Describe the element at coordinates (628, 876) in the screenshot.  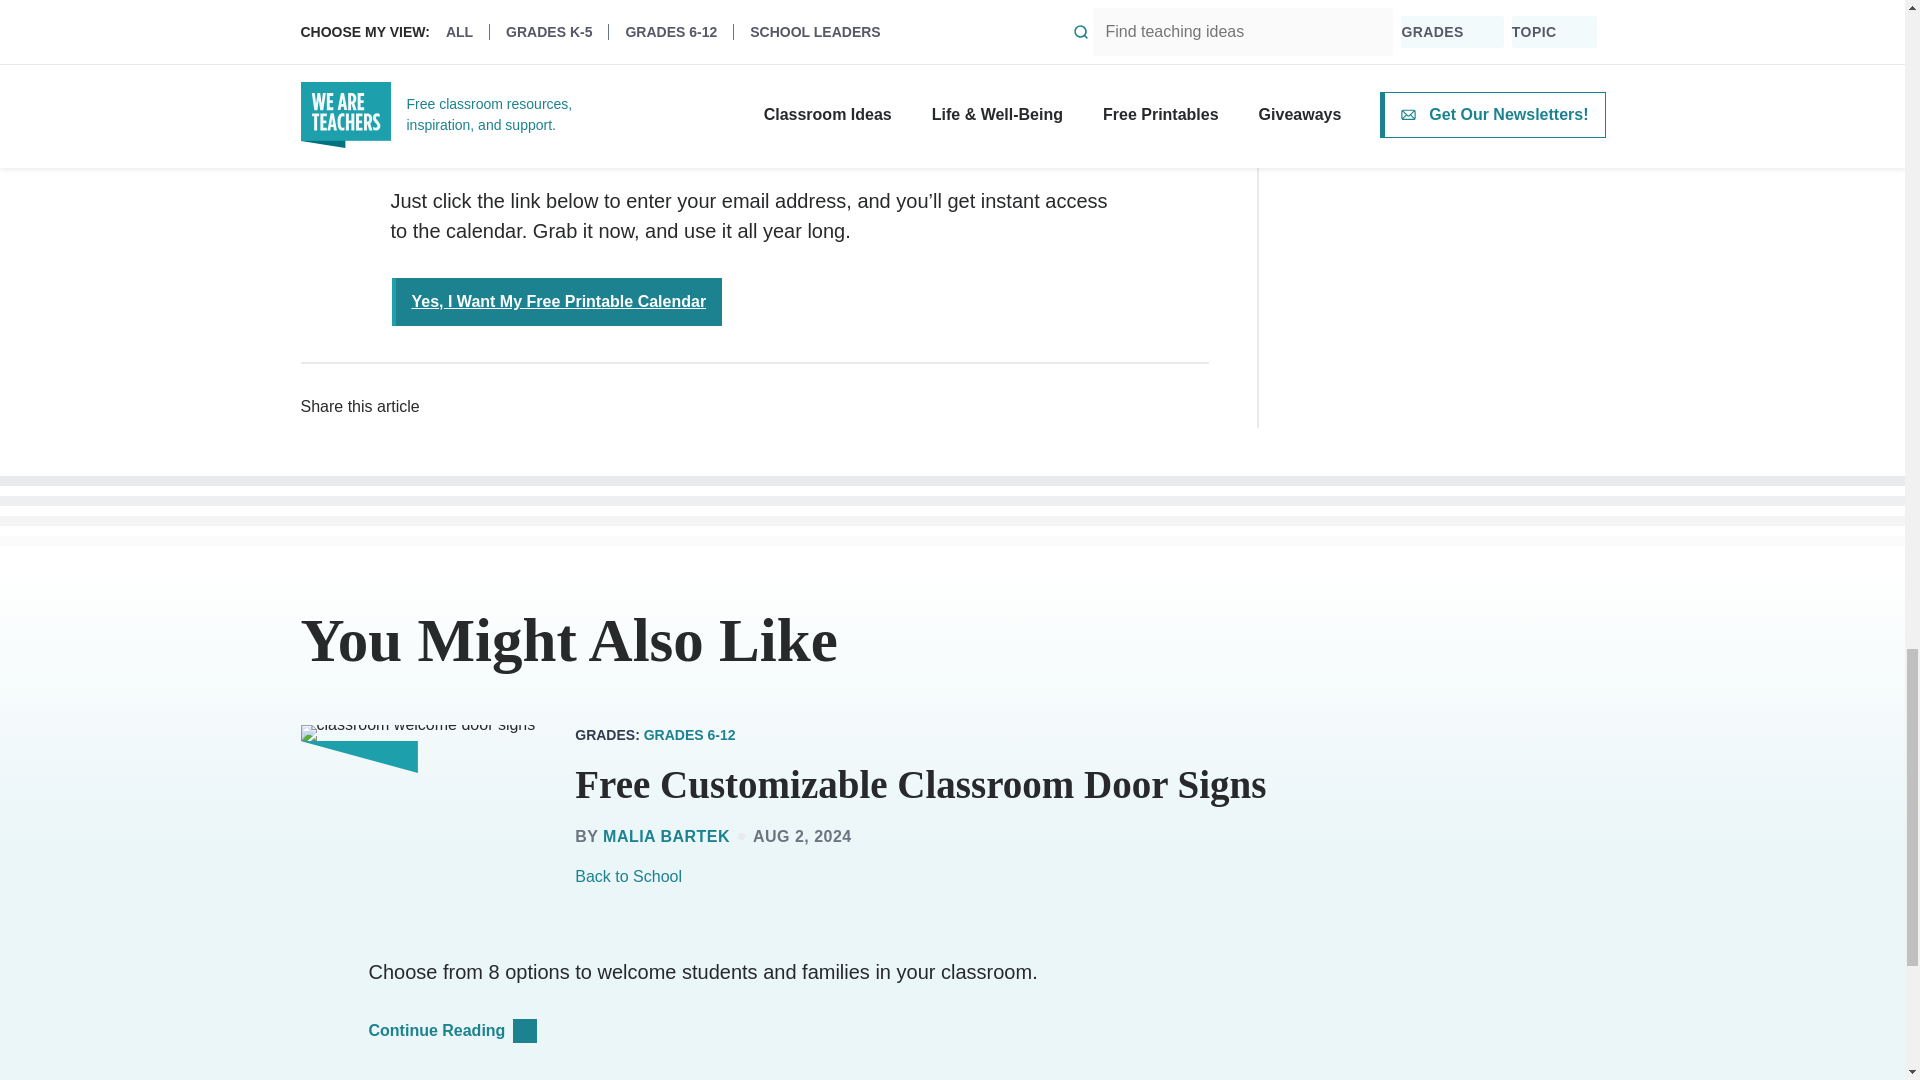
I see `Back to School` at that location.